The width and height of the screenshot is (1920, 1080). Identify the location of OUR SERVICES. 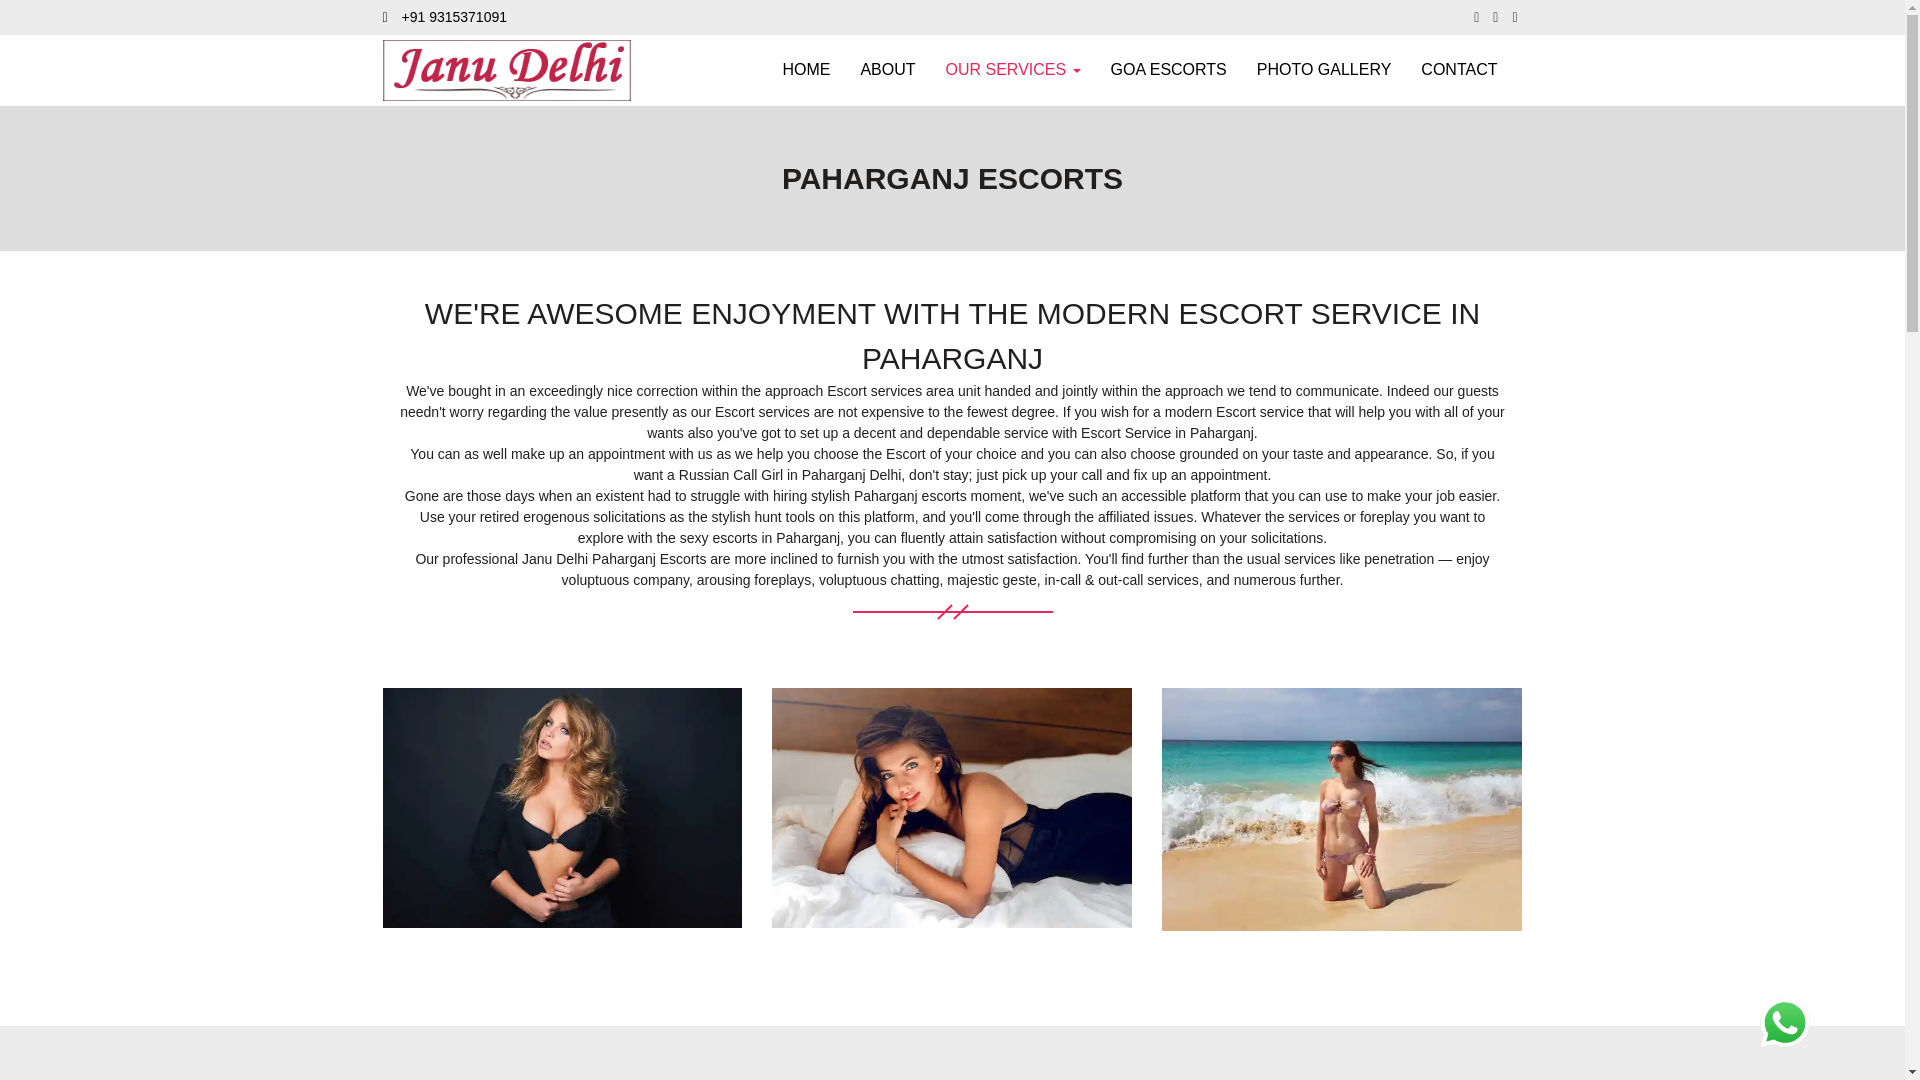
(1014, 70).